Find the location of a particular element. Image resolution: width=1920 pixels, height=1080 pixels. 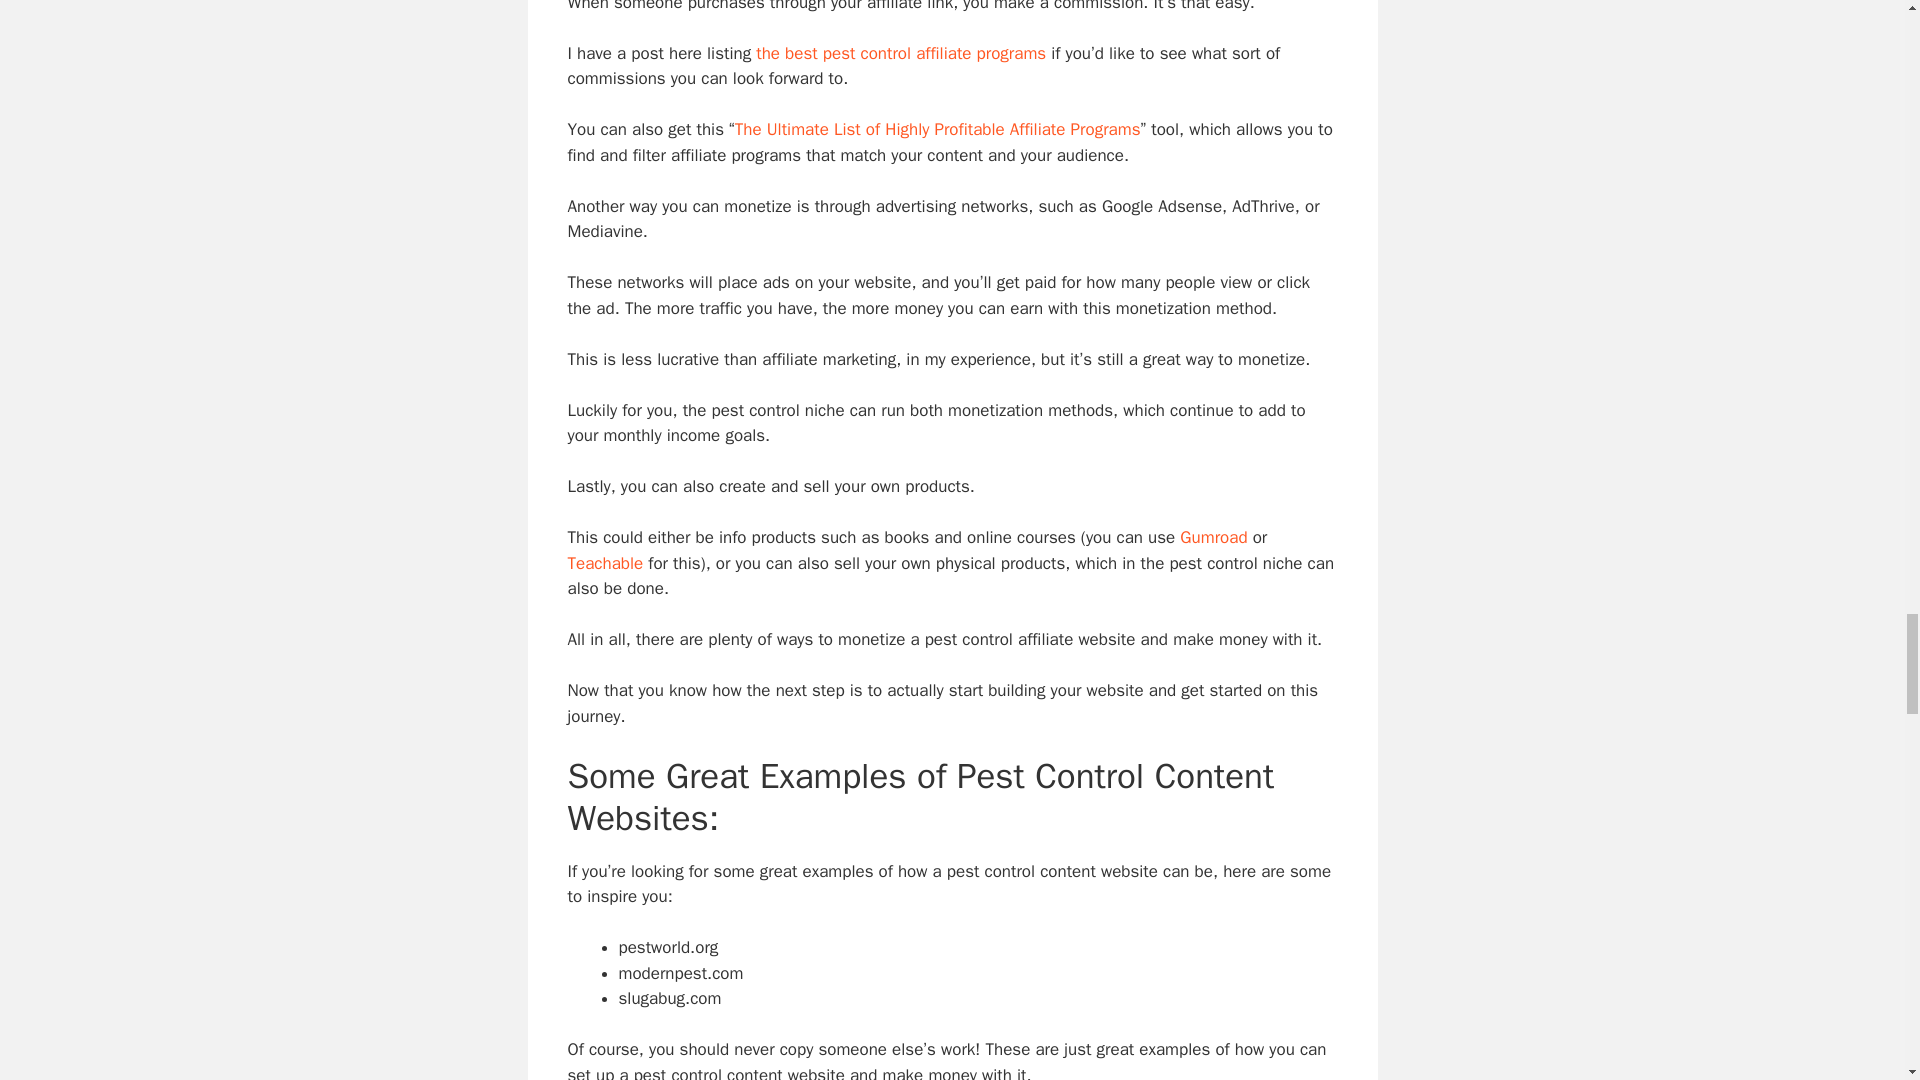

the best pest control affiliate programs is located at coordinates (901, 53).